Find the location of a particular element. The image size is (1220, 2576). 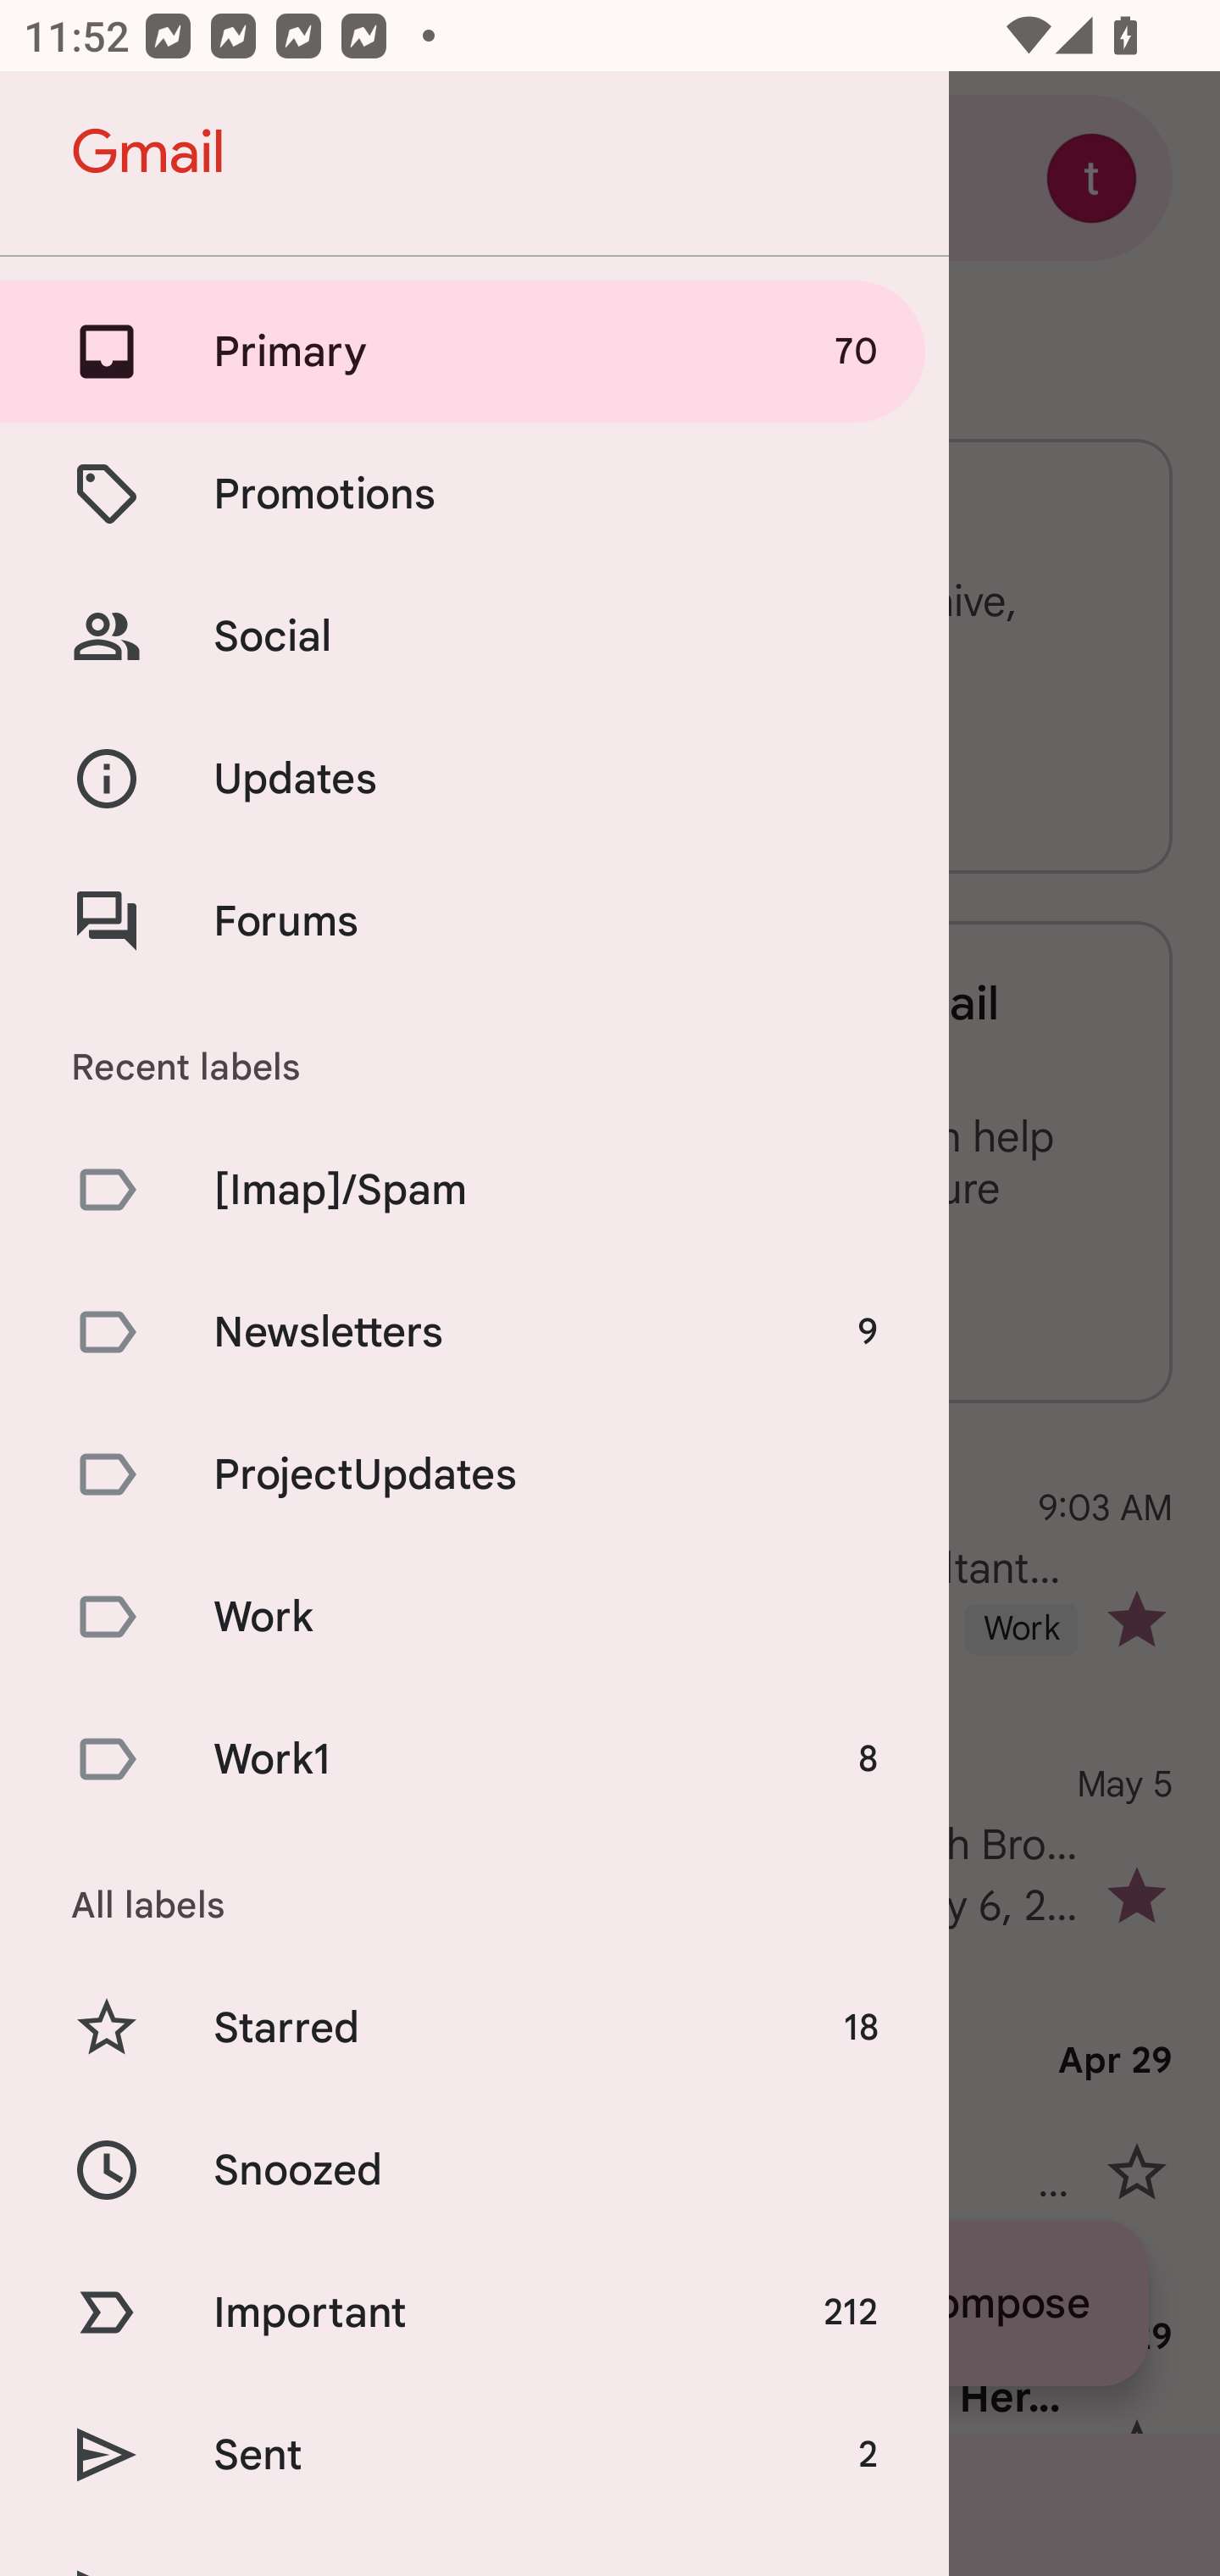

ProjectUpdates is located at coordinates (474, 1474).